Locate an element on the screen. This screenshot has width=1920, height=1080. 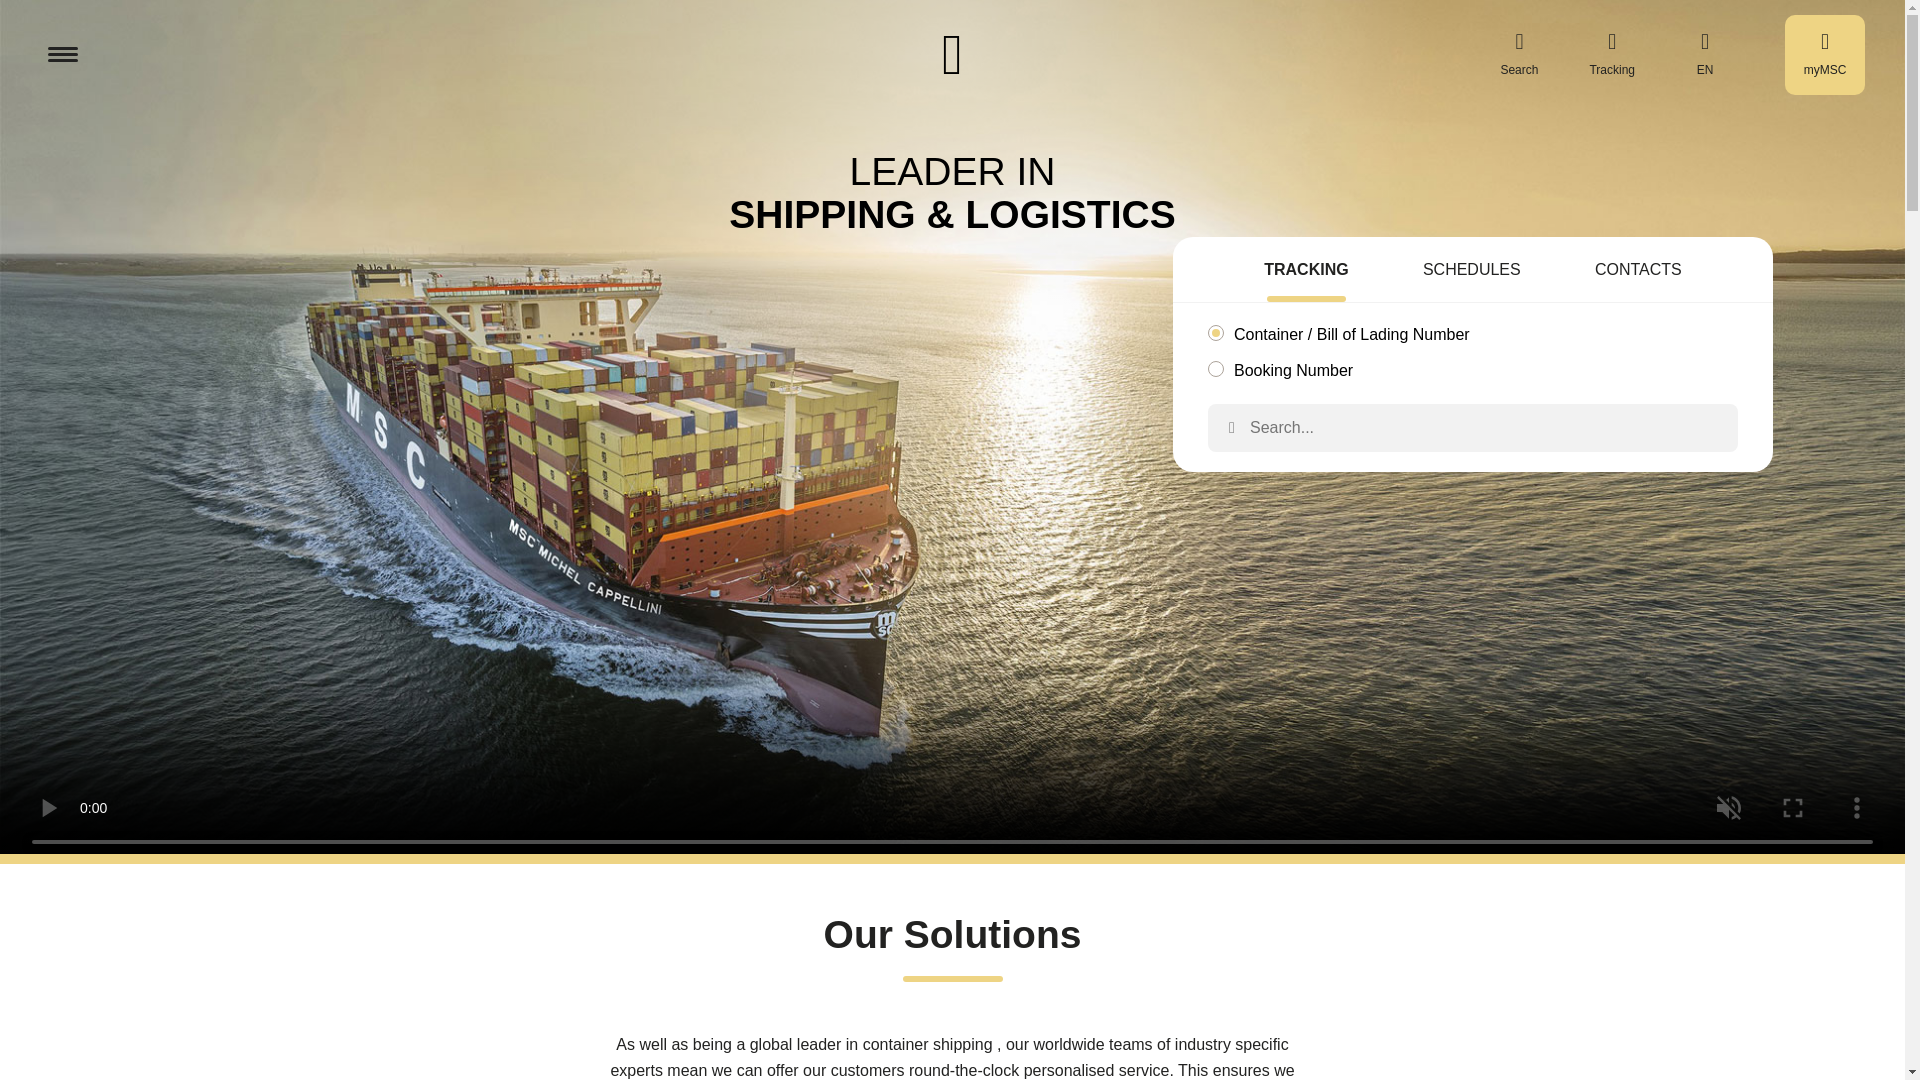
SCHEDULES is located at coordinates (1472, 272).